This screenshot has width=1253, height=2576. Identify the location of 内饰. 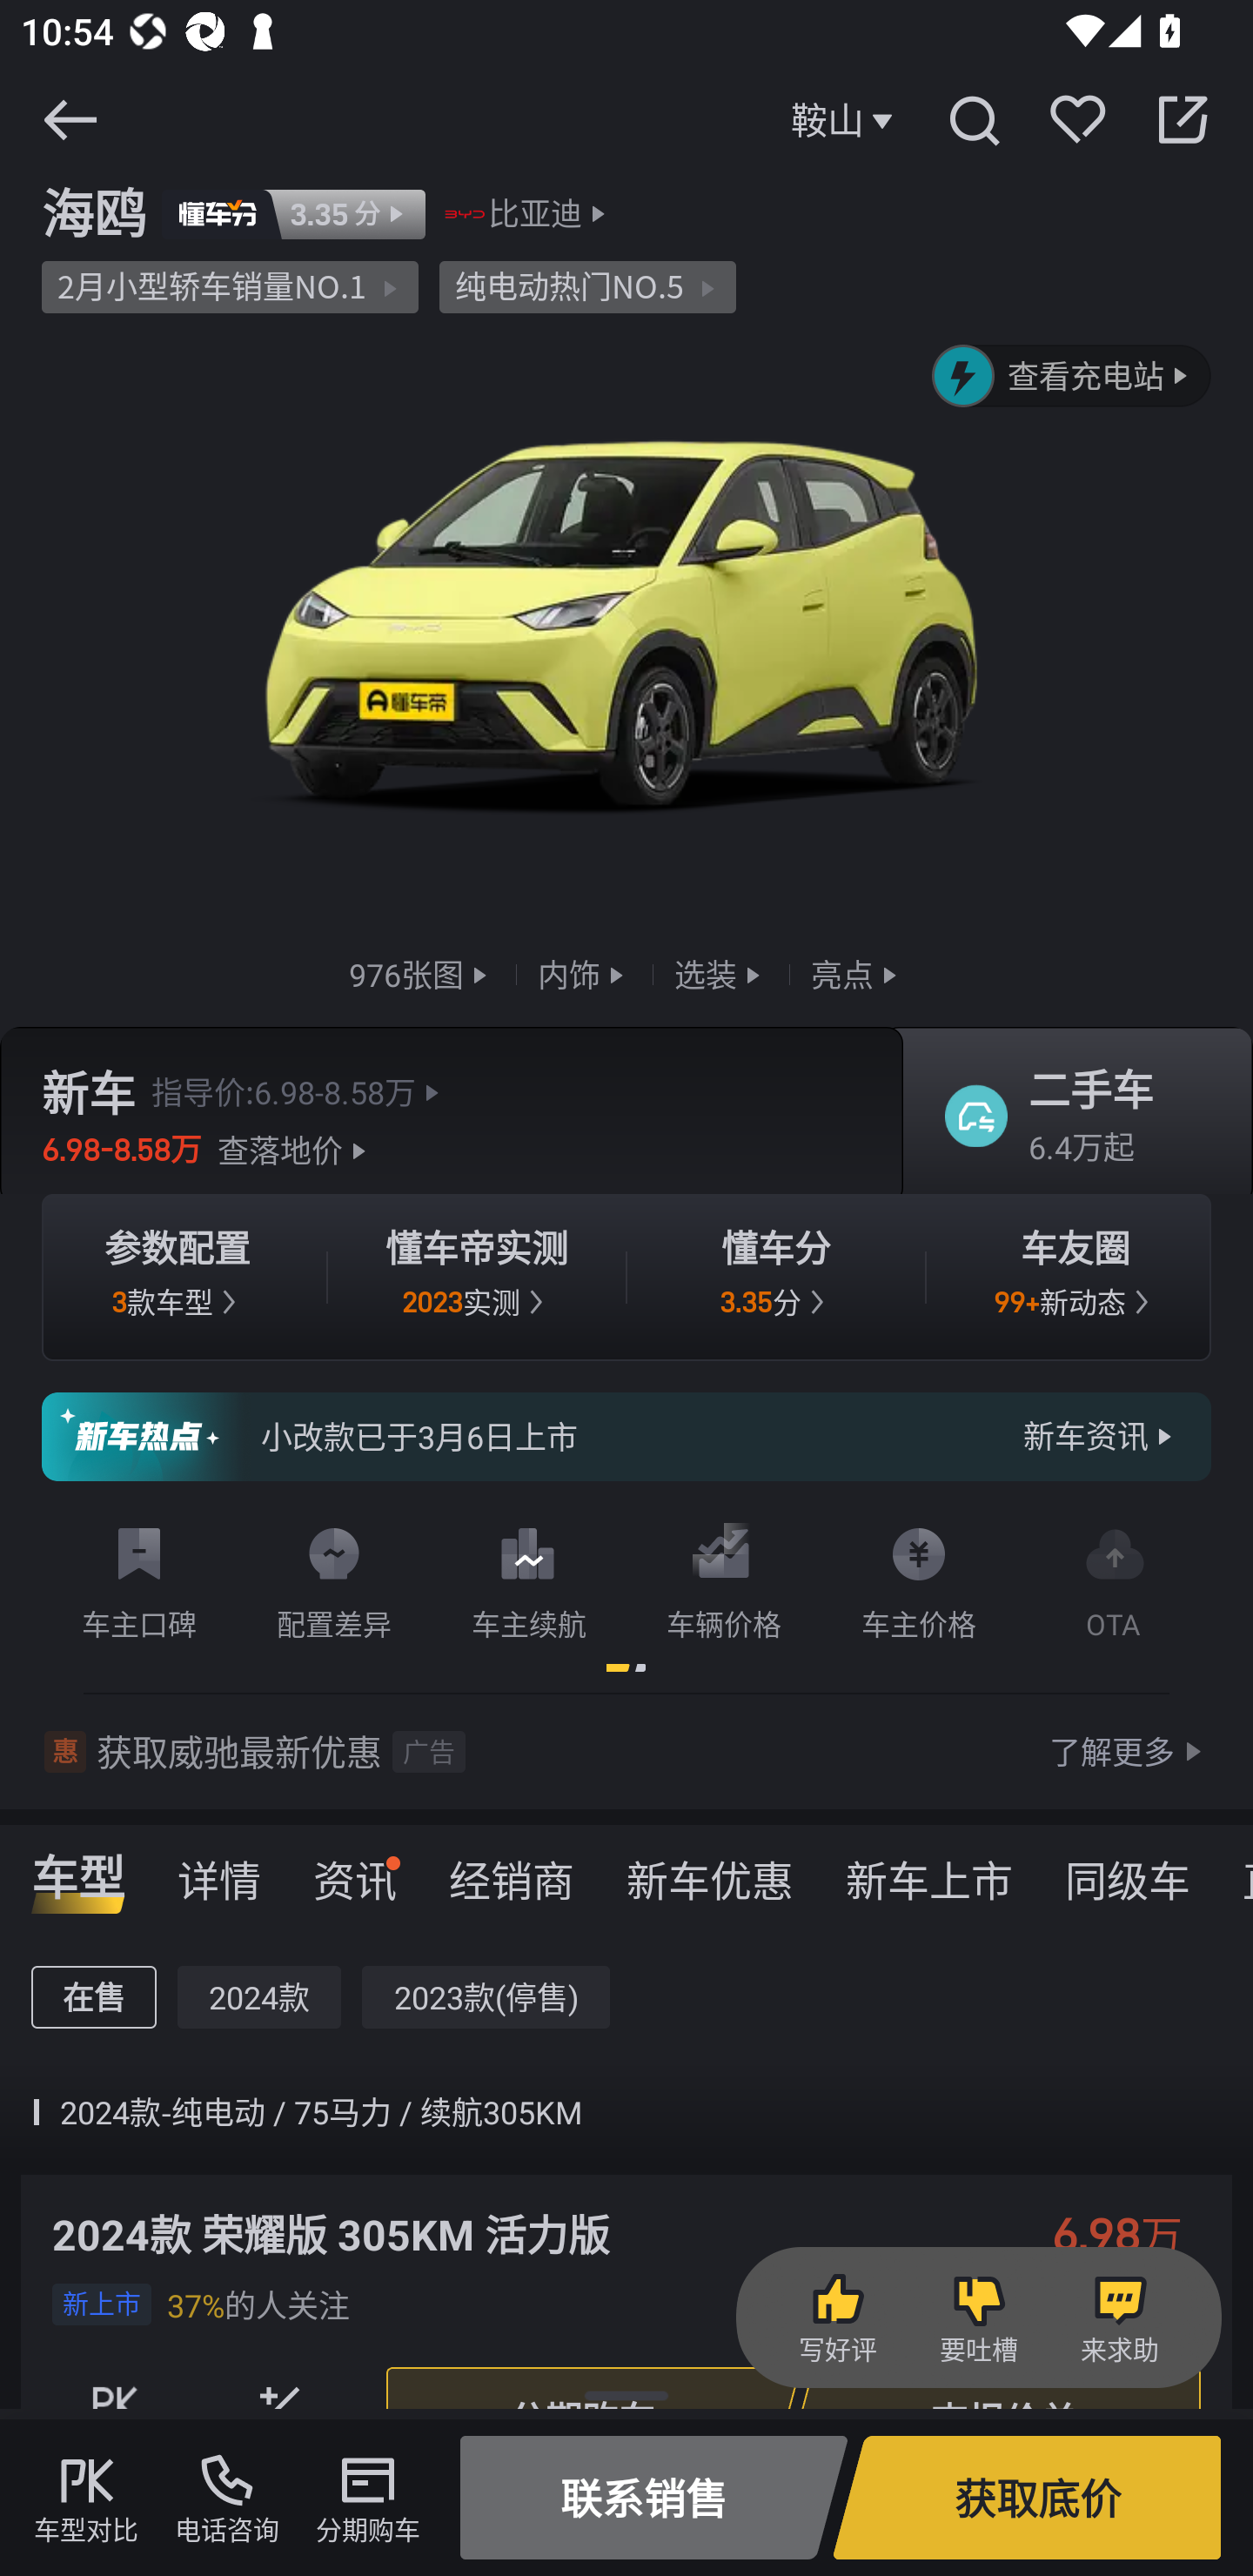
(584, 973).